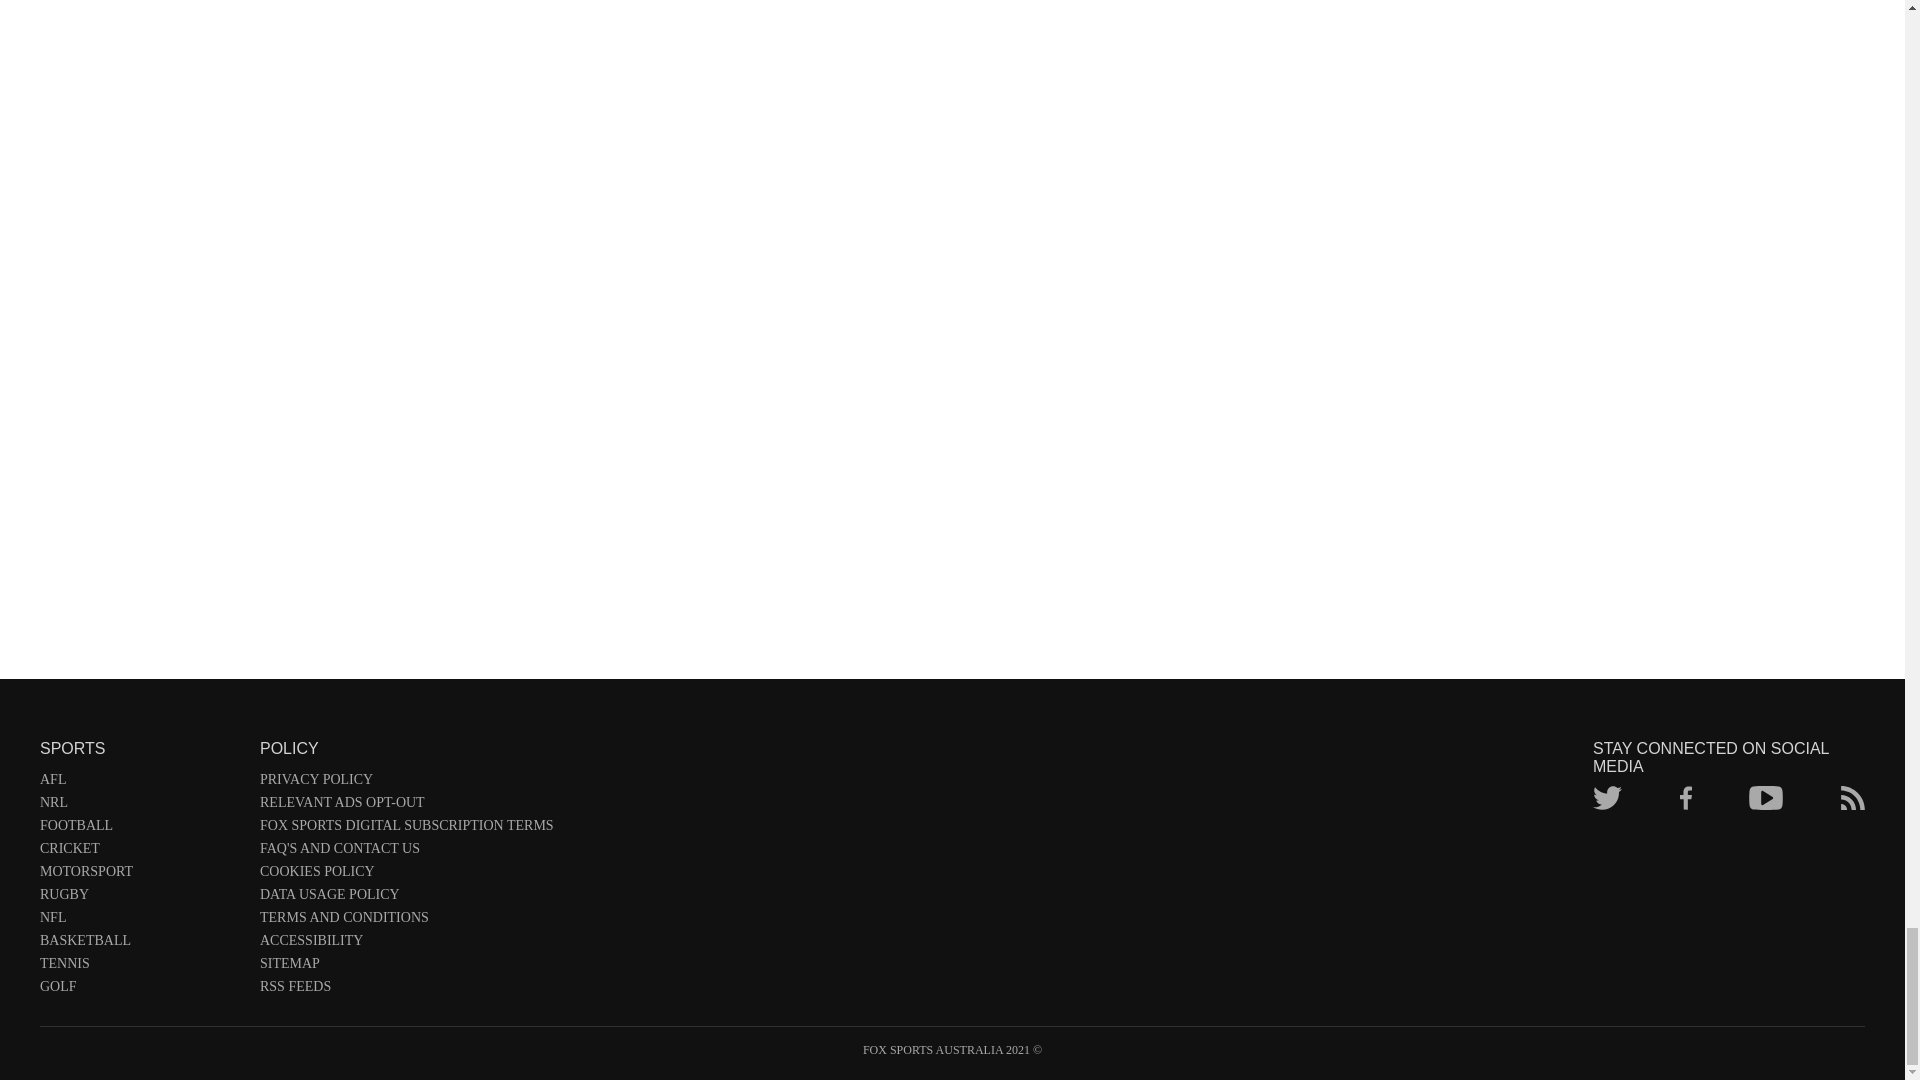  What do you see at coordinates (140, 898) in the screenshot?
I see `RUGBY` at bounding box center [140, 898].